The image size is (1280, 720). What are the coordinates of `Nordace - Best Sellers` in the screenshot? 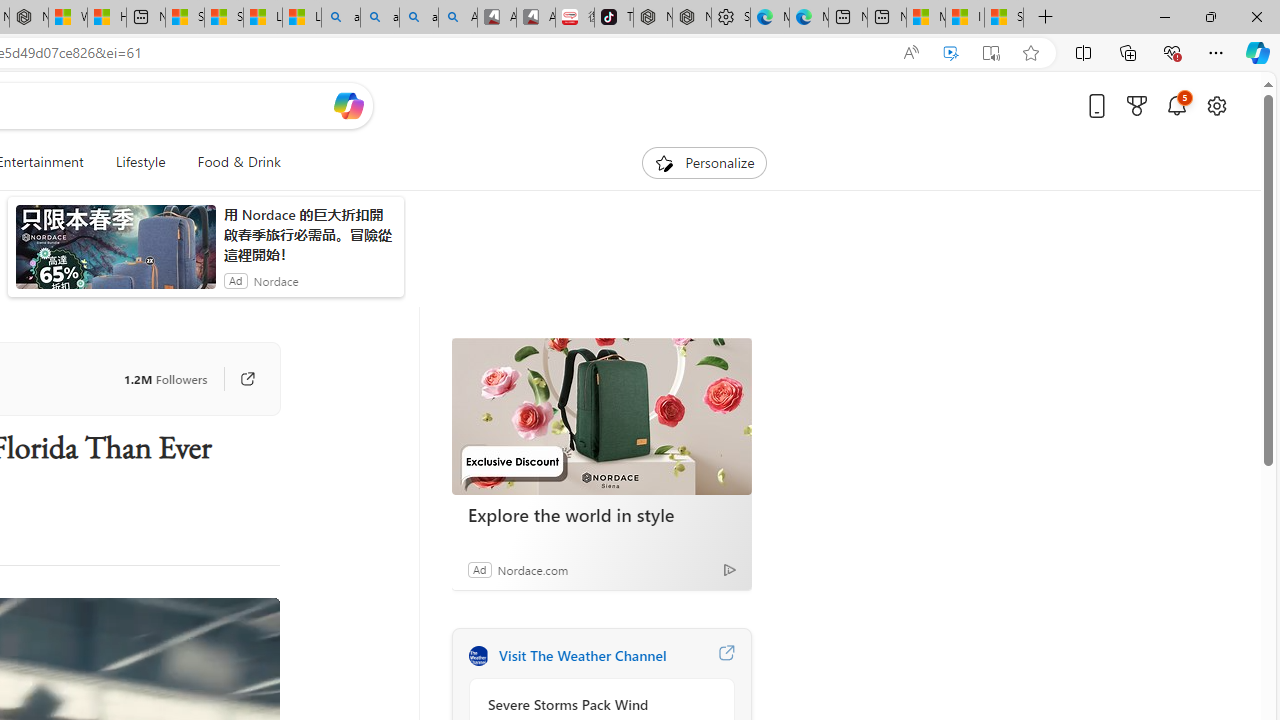 It's located at (652, 18).